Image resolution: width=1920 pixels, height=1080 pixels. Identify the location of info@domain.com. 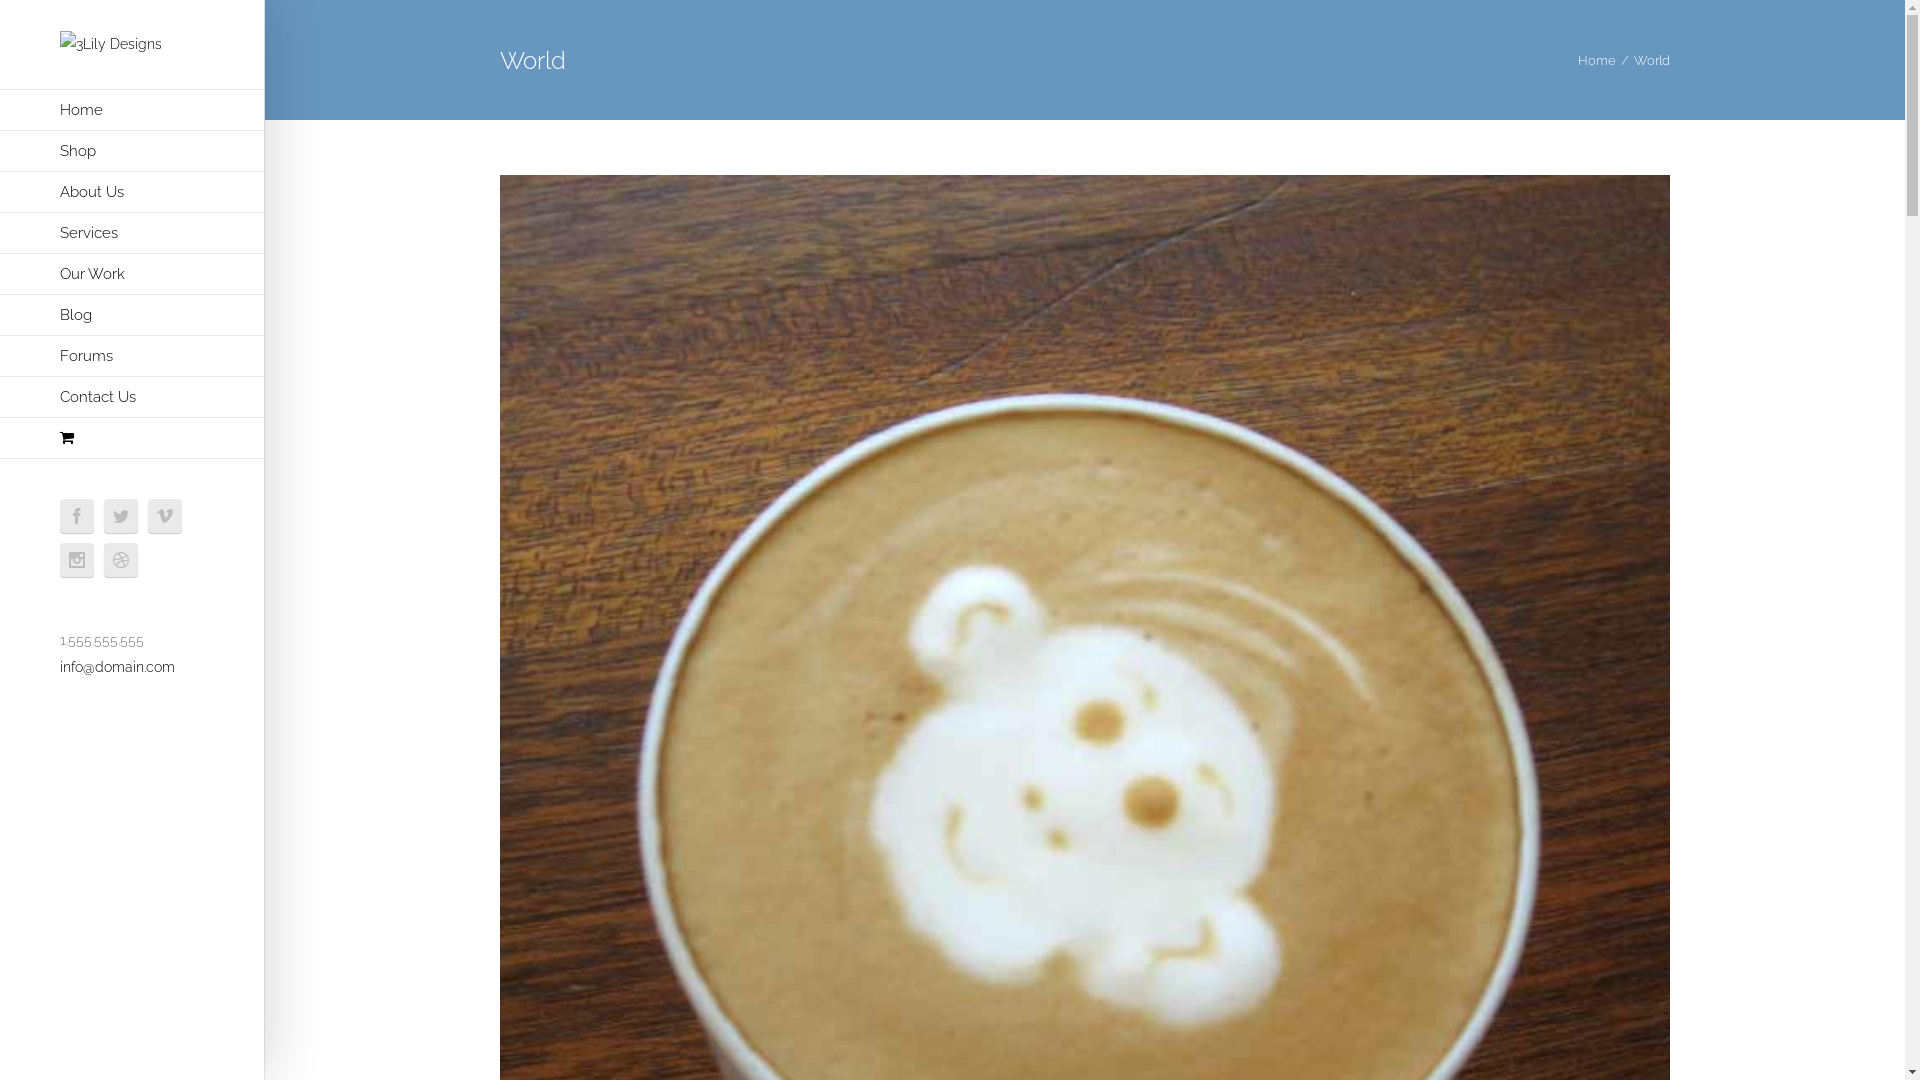
(118, 667).